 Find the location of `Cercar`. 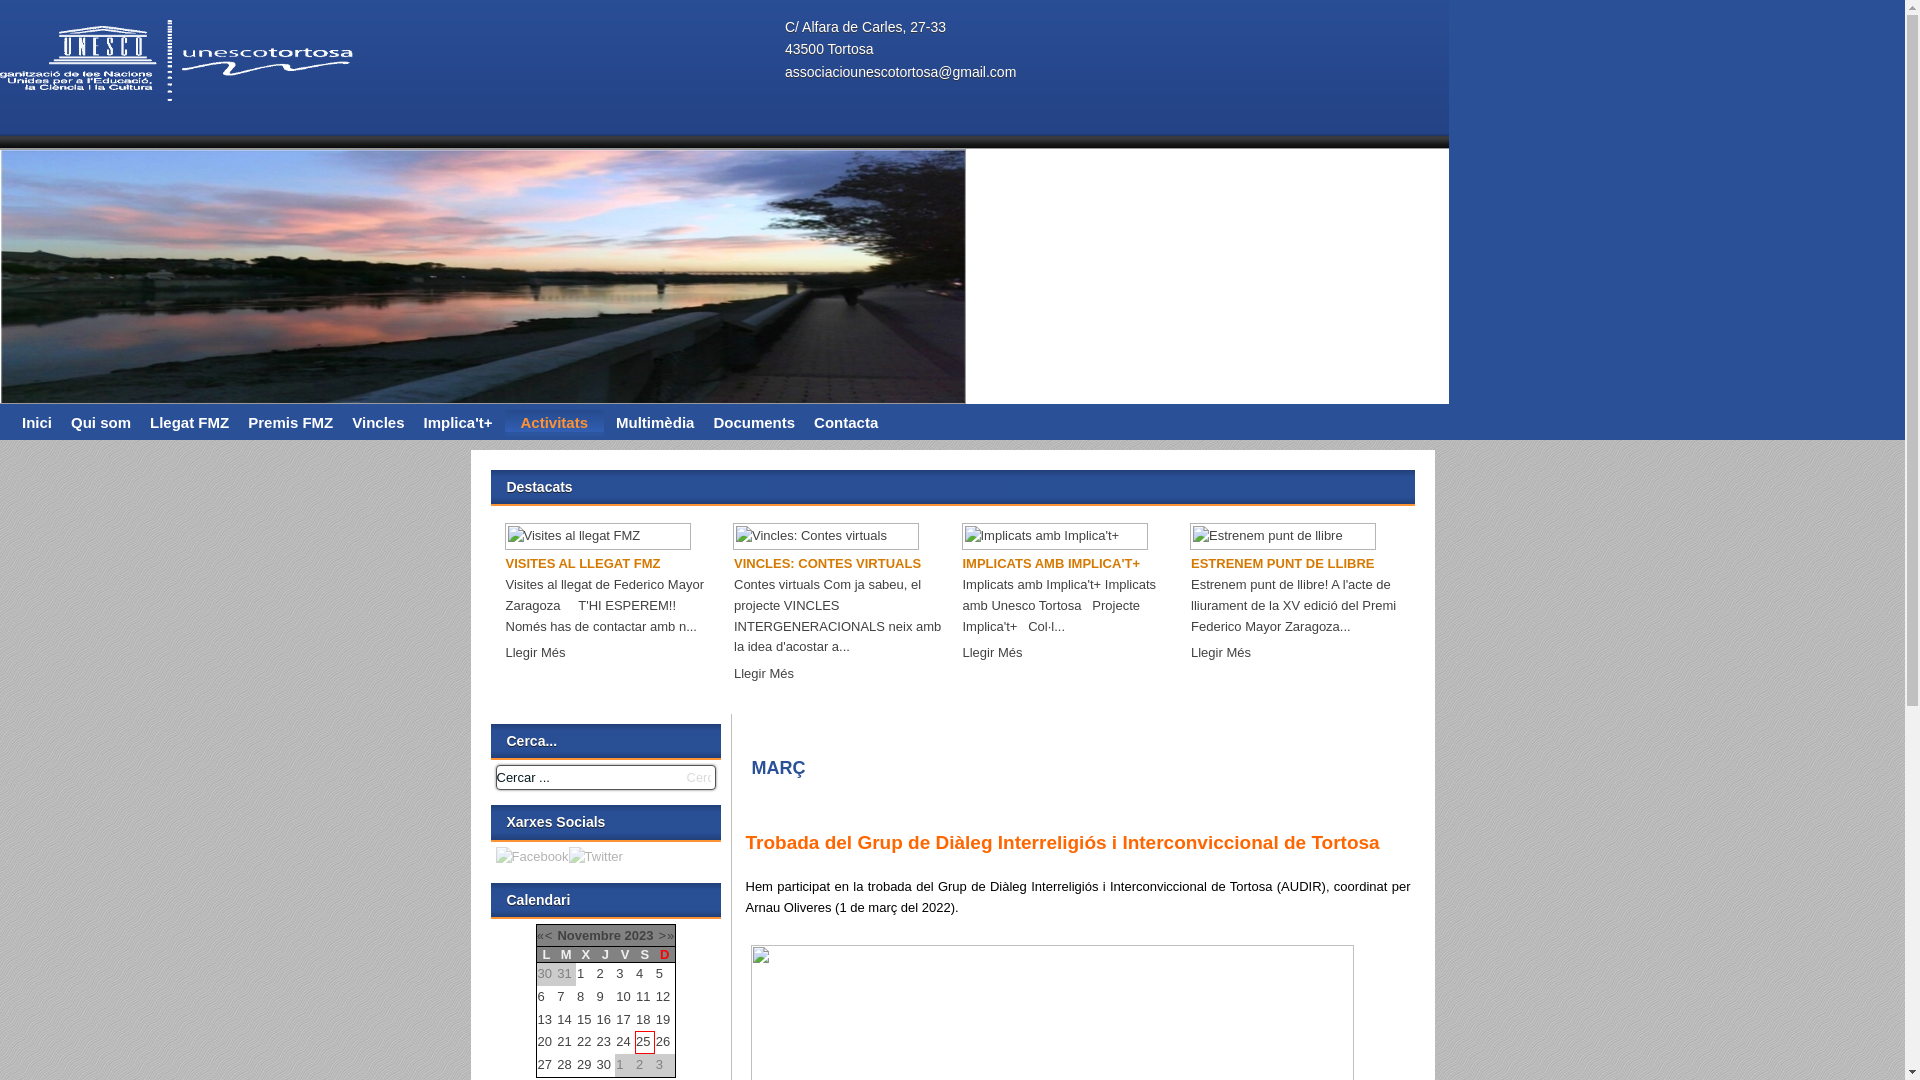

Cercar is located at coordinates (698, 778).